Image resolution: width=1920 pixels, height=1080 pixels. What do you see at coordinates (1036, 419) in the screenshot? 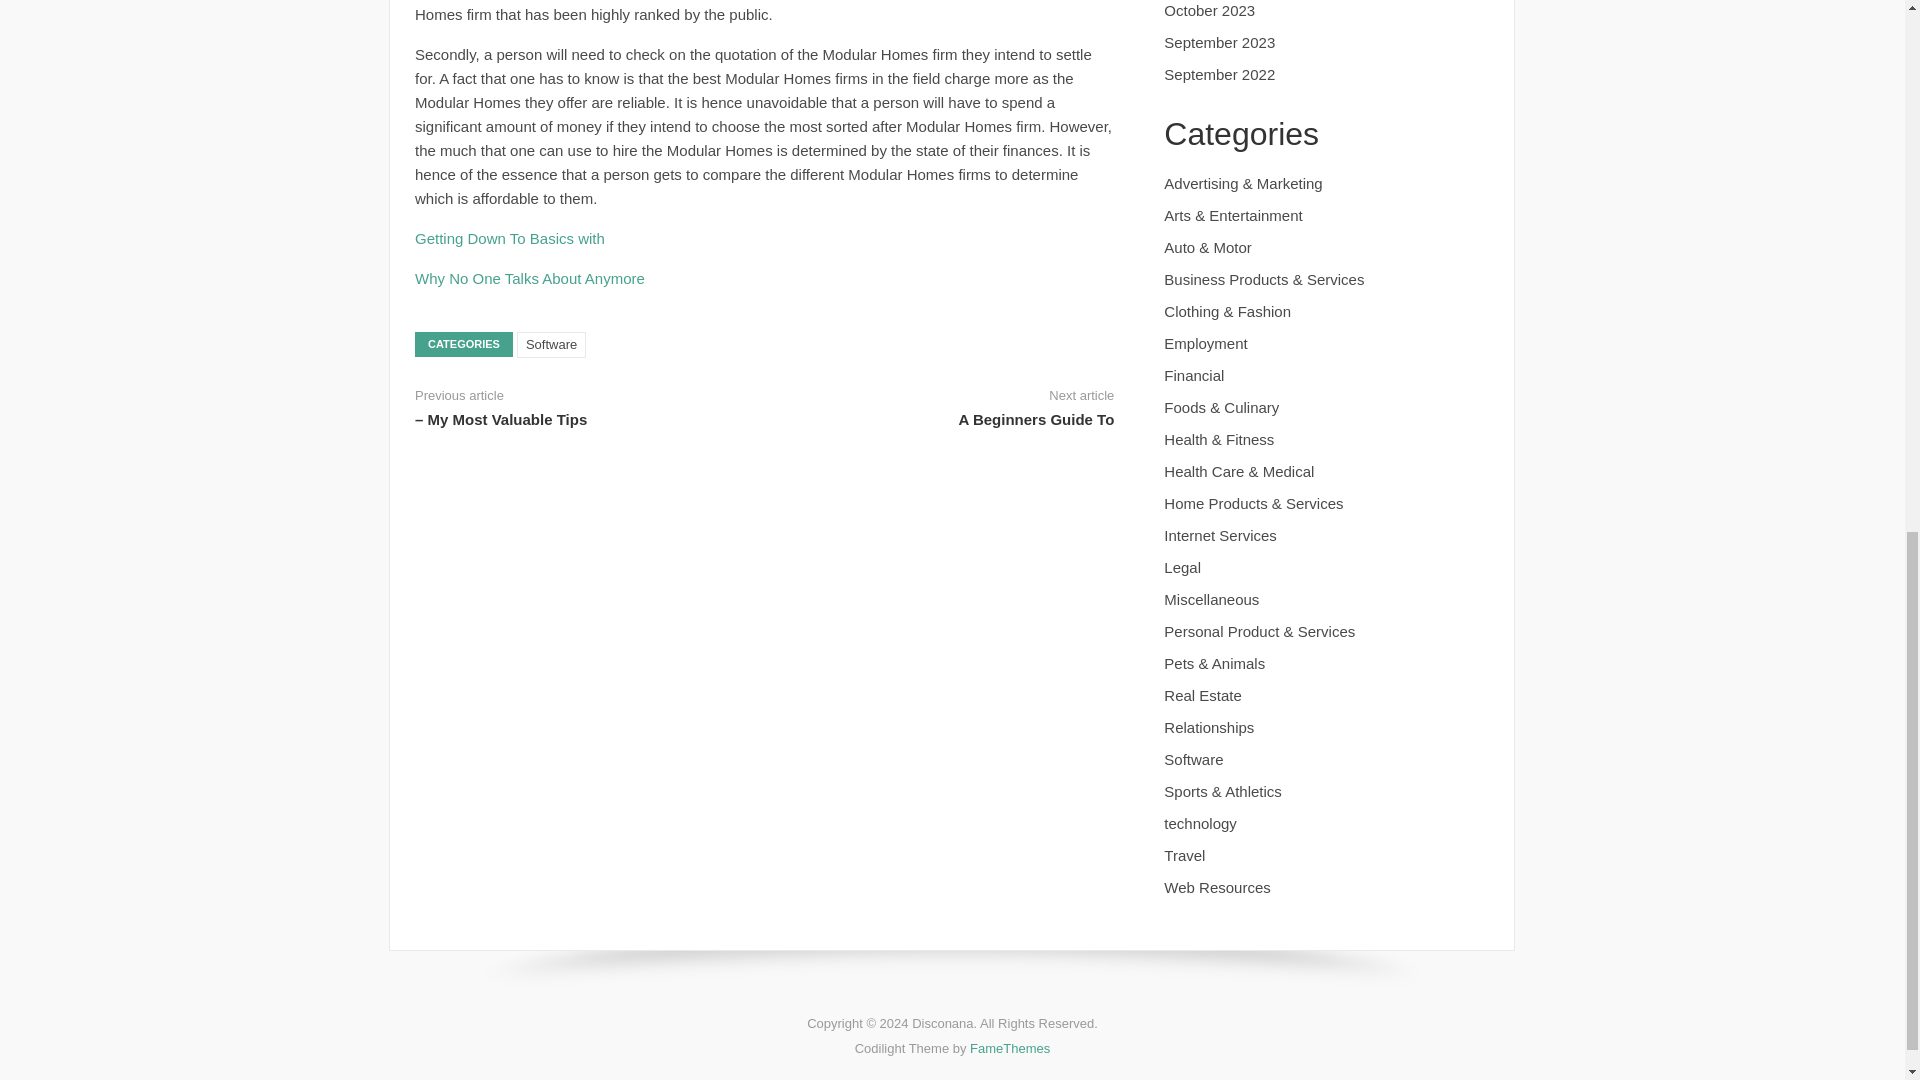
I see `A Beginners Guide To` at bounding box center [1036, 419].